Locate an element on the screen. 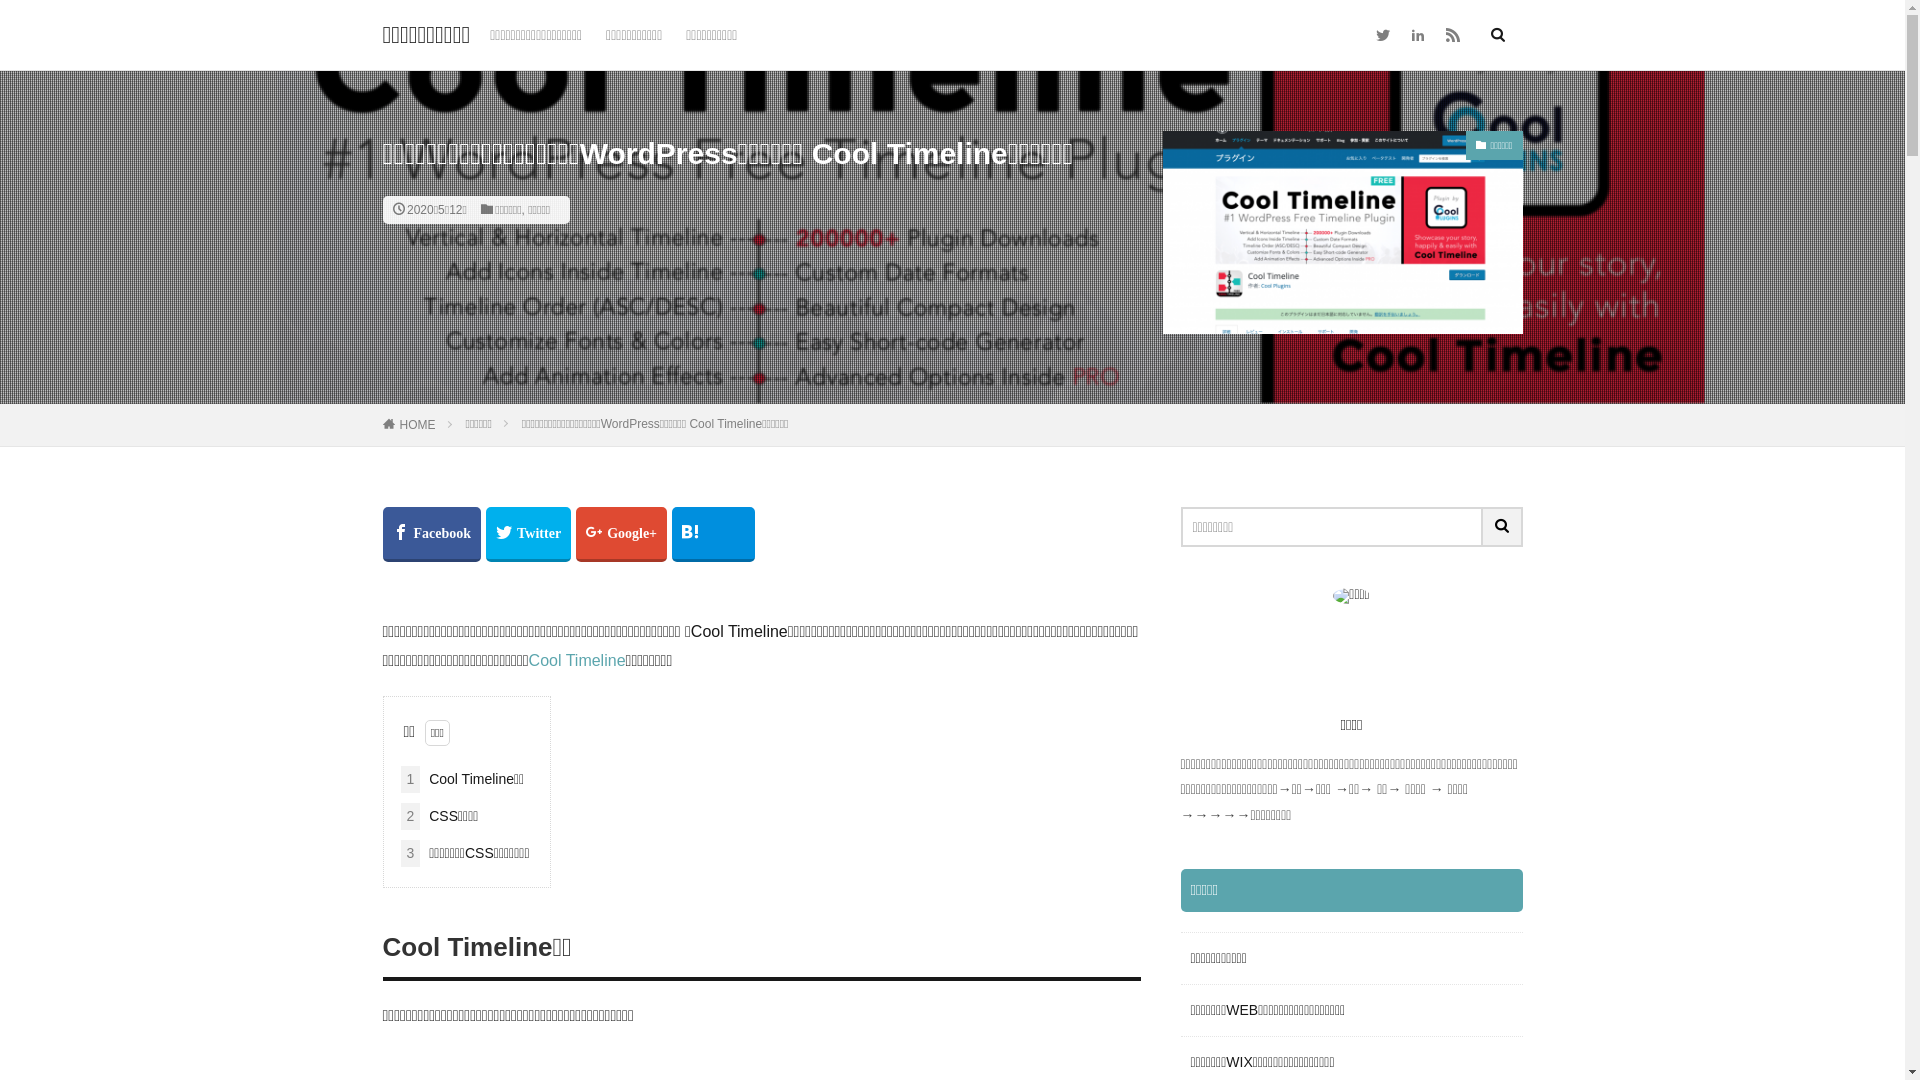  HOME is located at coordinates (418, 425).